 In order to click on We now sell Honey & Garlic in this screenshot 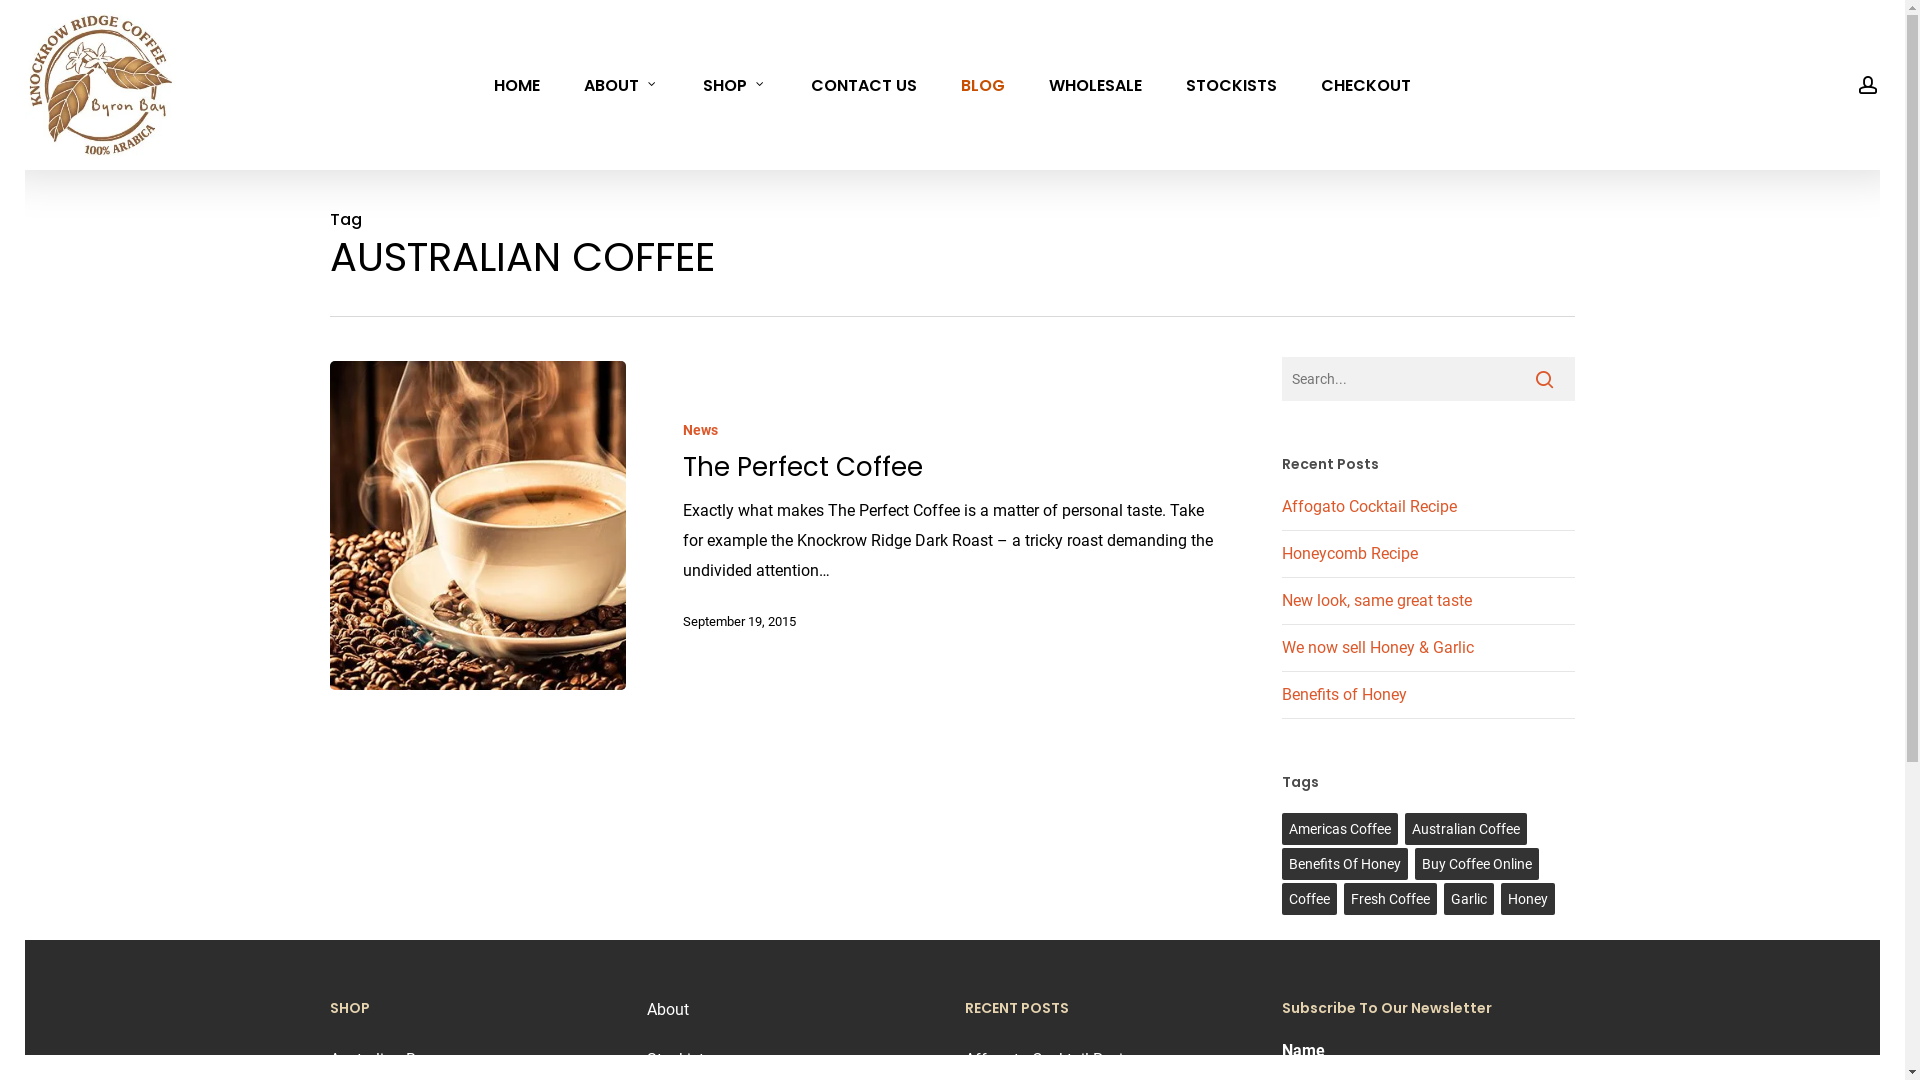, I will do `click(1378, 648)`.